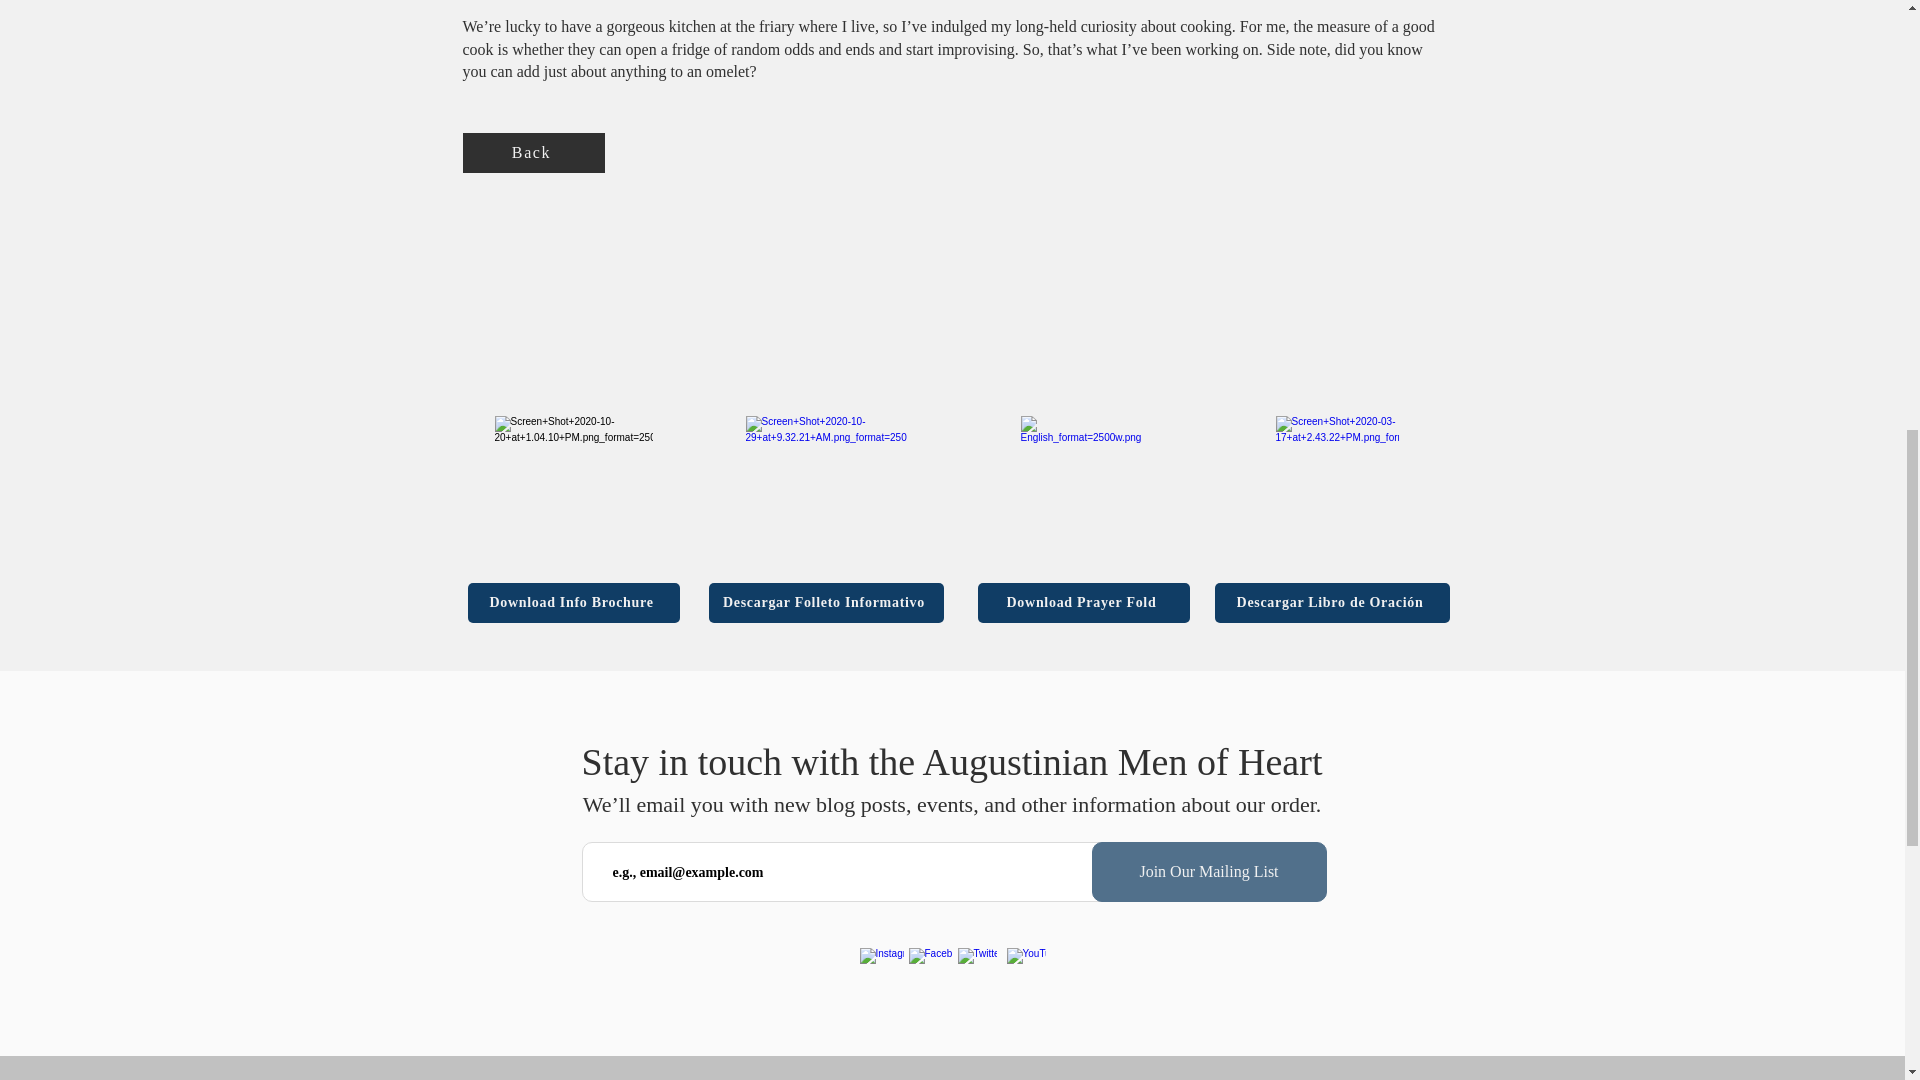 The width and height of the screenshot is (1920, 1080). I want to click on Join Our Mailing List, so click(1209, 872).